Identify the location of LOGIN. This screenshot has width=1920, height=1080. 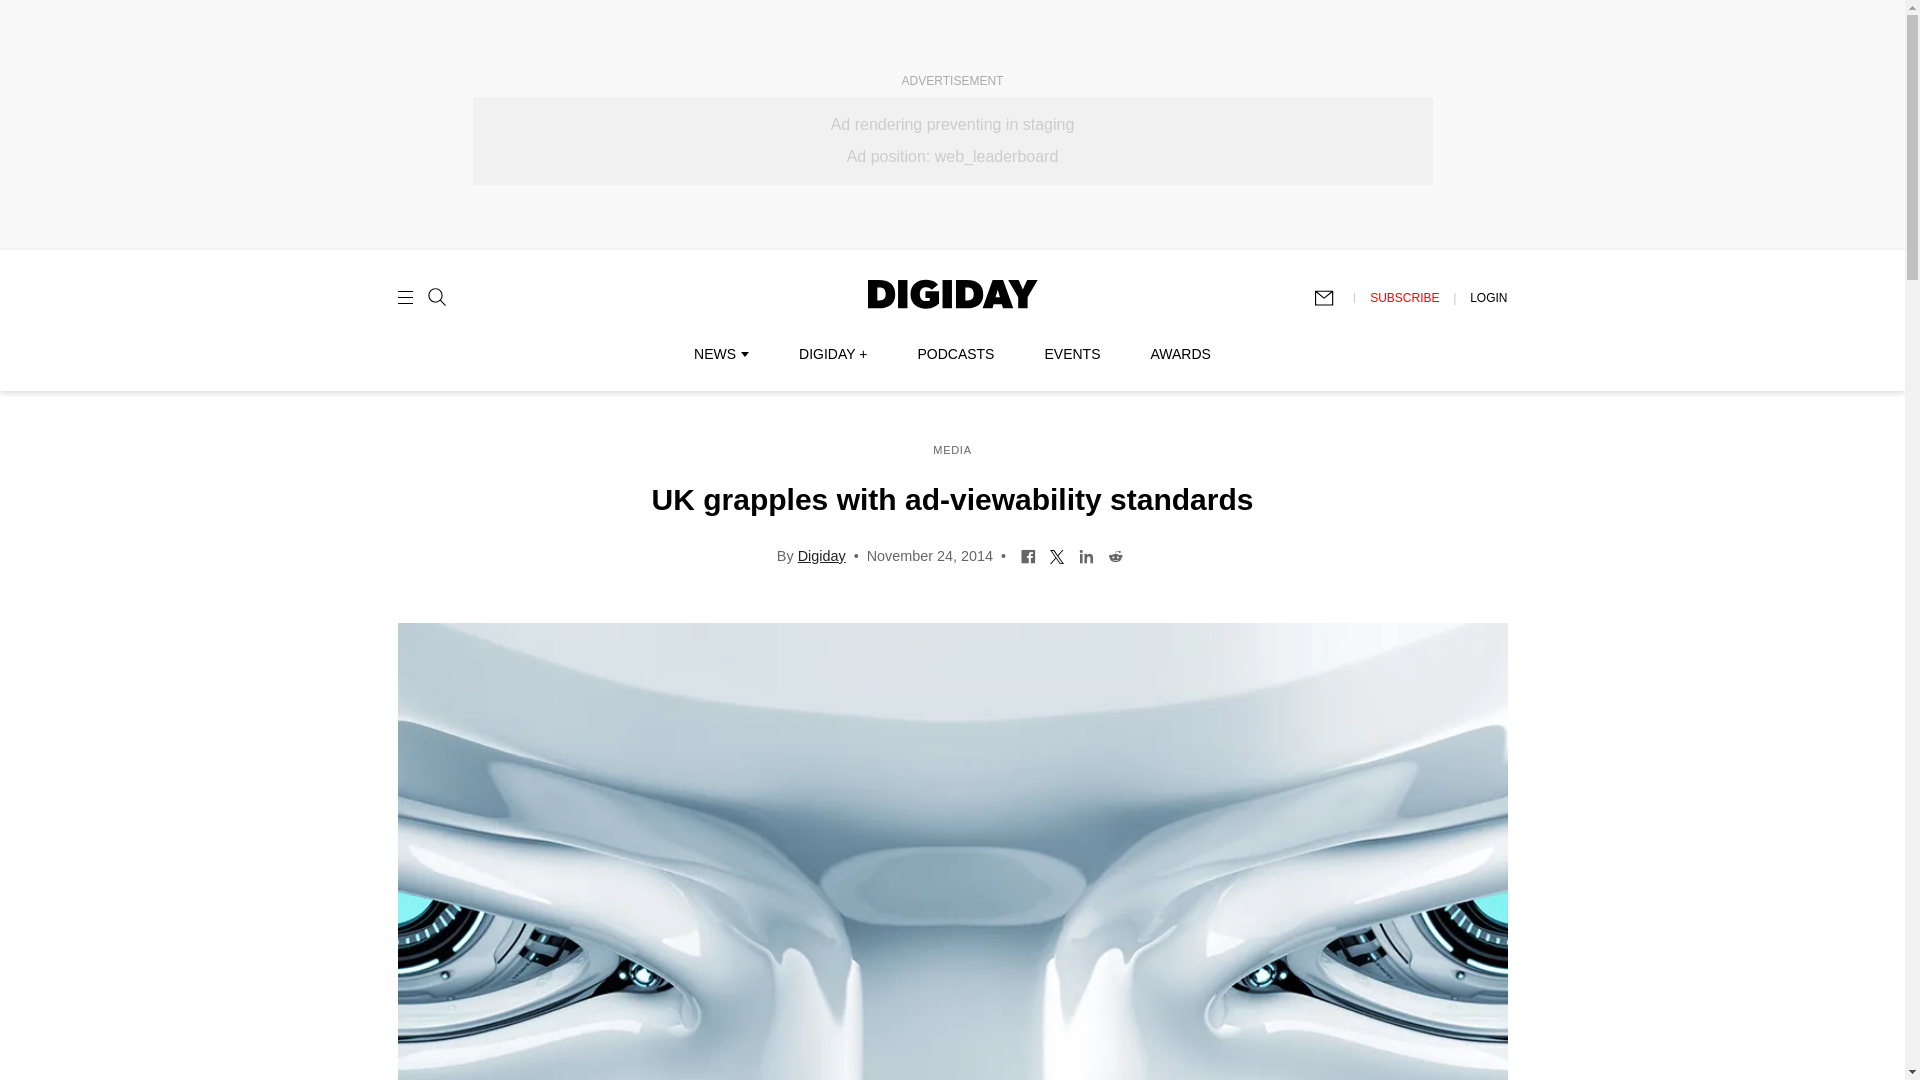
(1488, 297).